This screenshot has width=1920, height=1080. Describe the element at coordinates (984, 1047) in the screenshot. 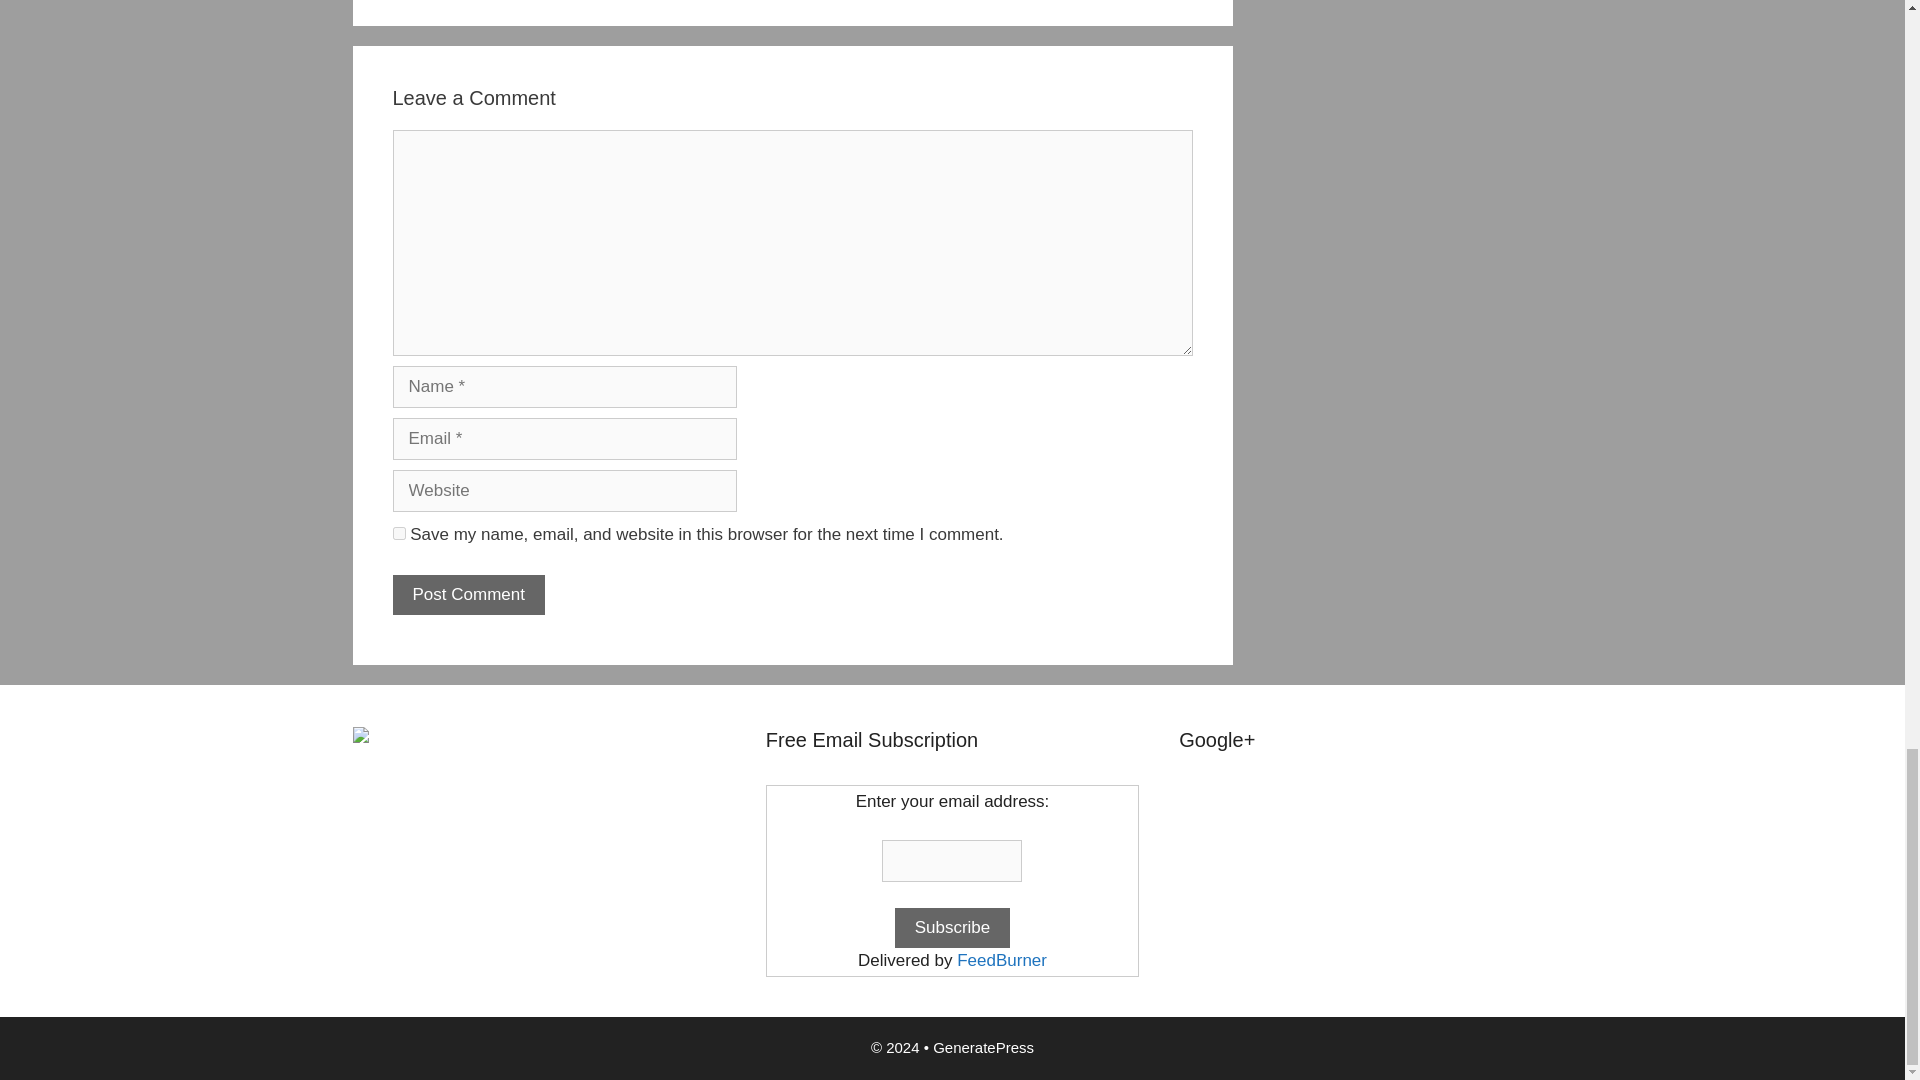

I see `GeneratePress` at that location.